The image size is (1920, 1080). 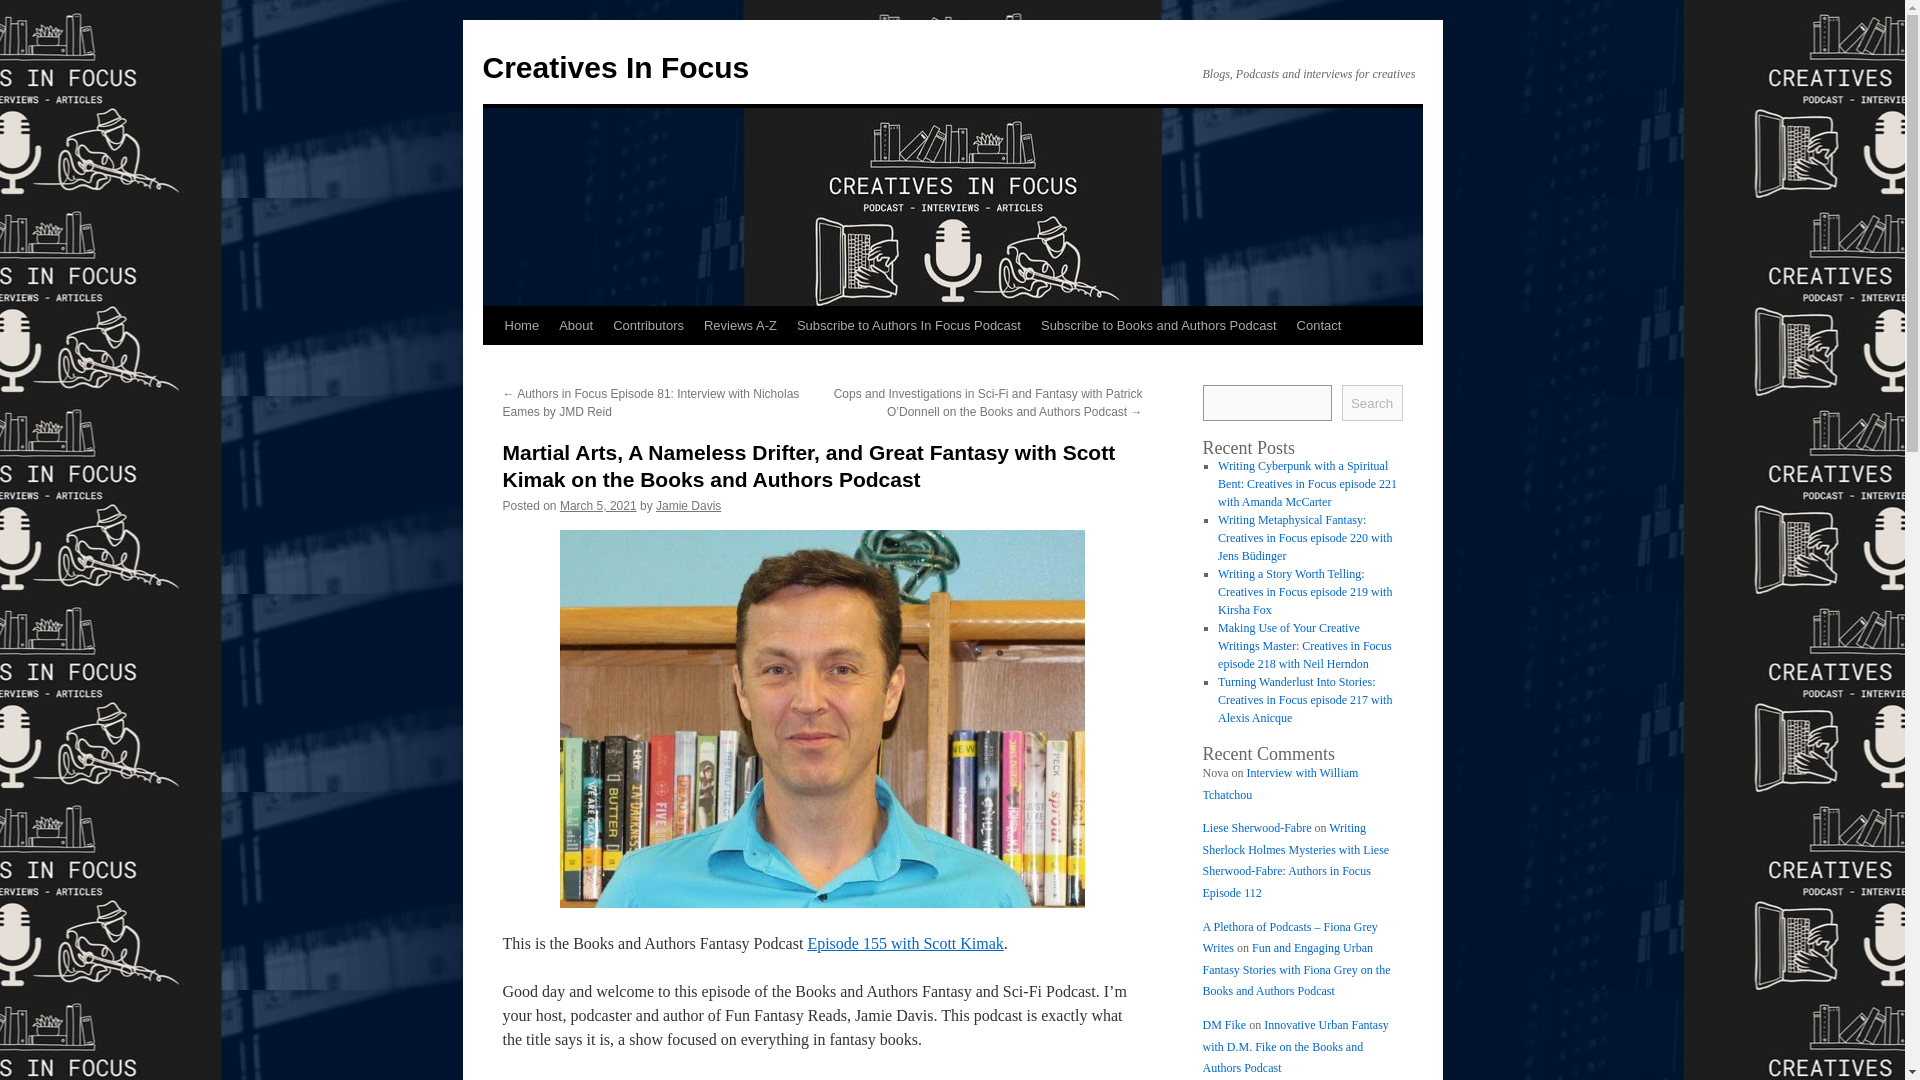 I want to click on Subscribe to Books and Authors Podcast, so click(x=1158, y=325).